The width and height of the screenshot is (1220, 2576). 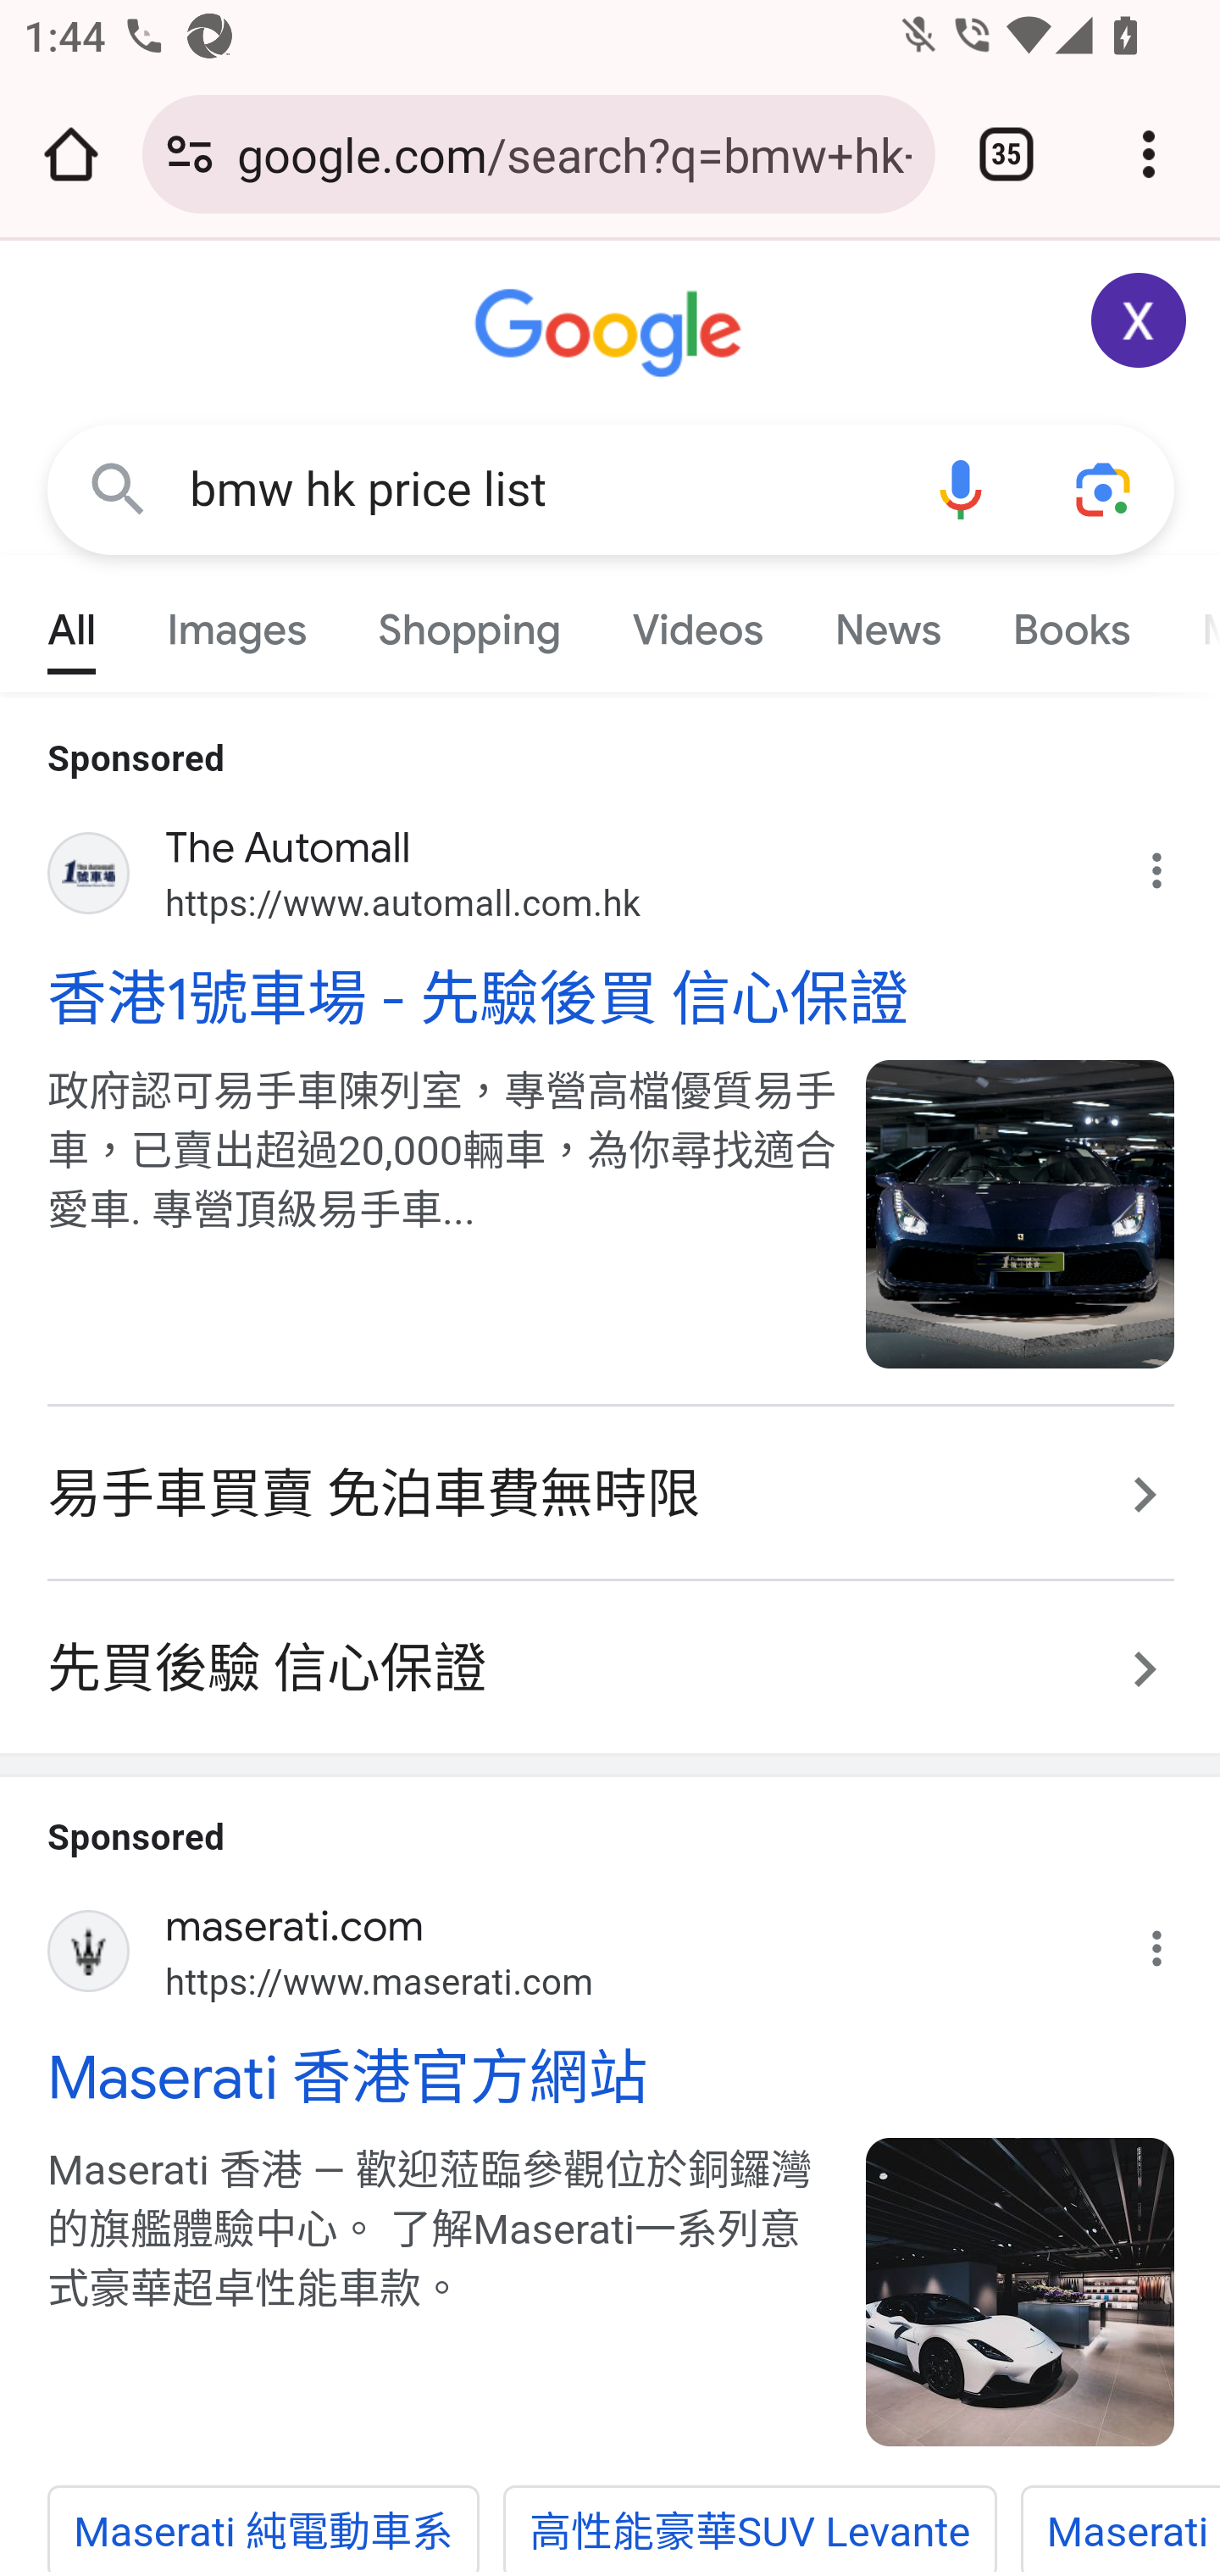 What do you see at coordinates (71, 154) in the screenshot?
I see `Open the home page` at bounding box center [71, 154].